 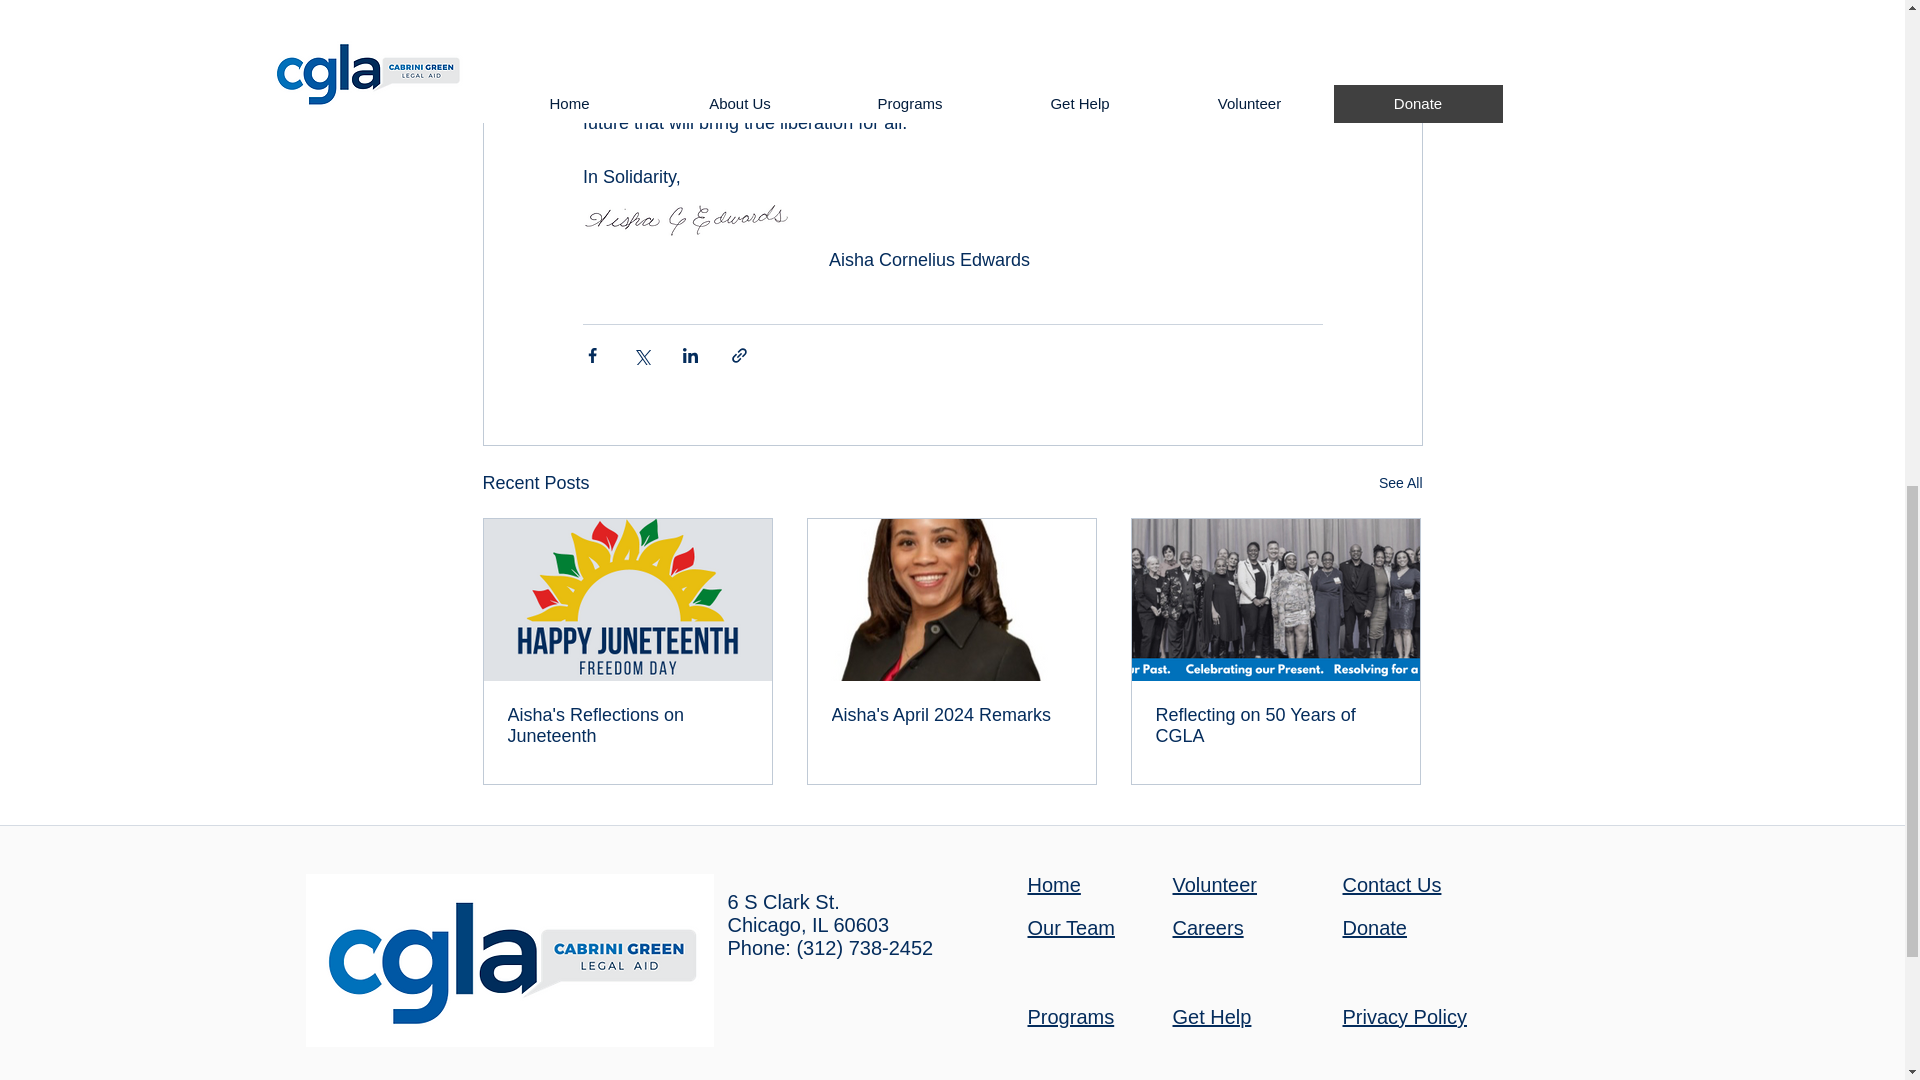 I want to click on Our Team, so click(x=1071, y=927).